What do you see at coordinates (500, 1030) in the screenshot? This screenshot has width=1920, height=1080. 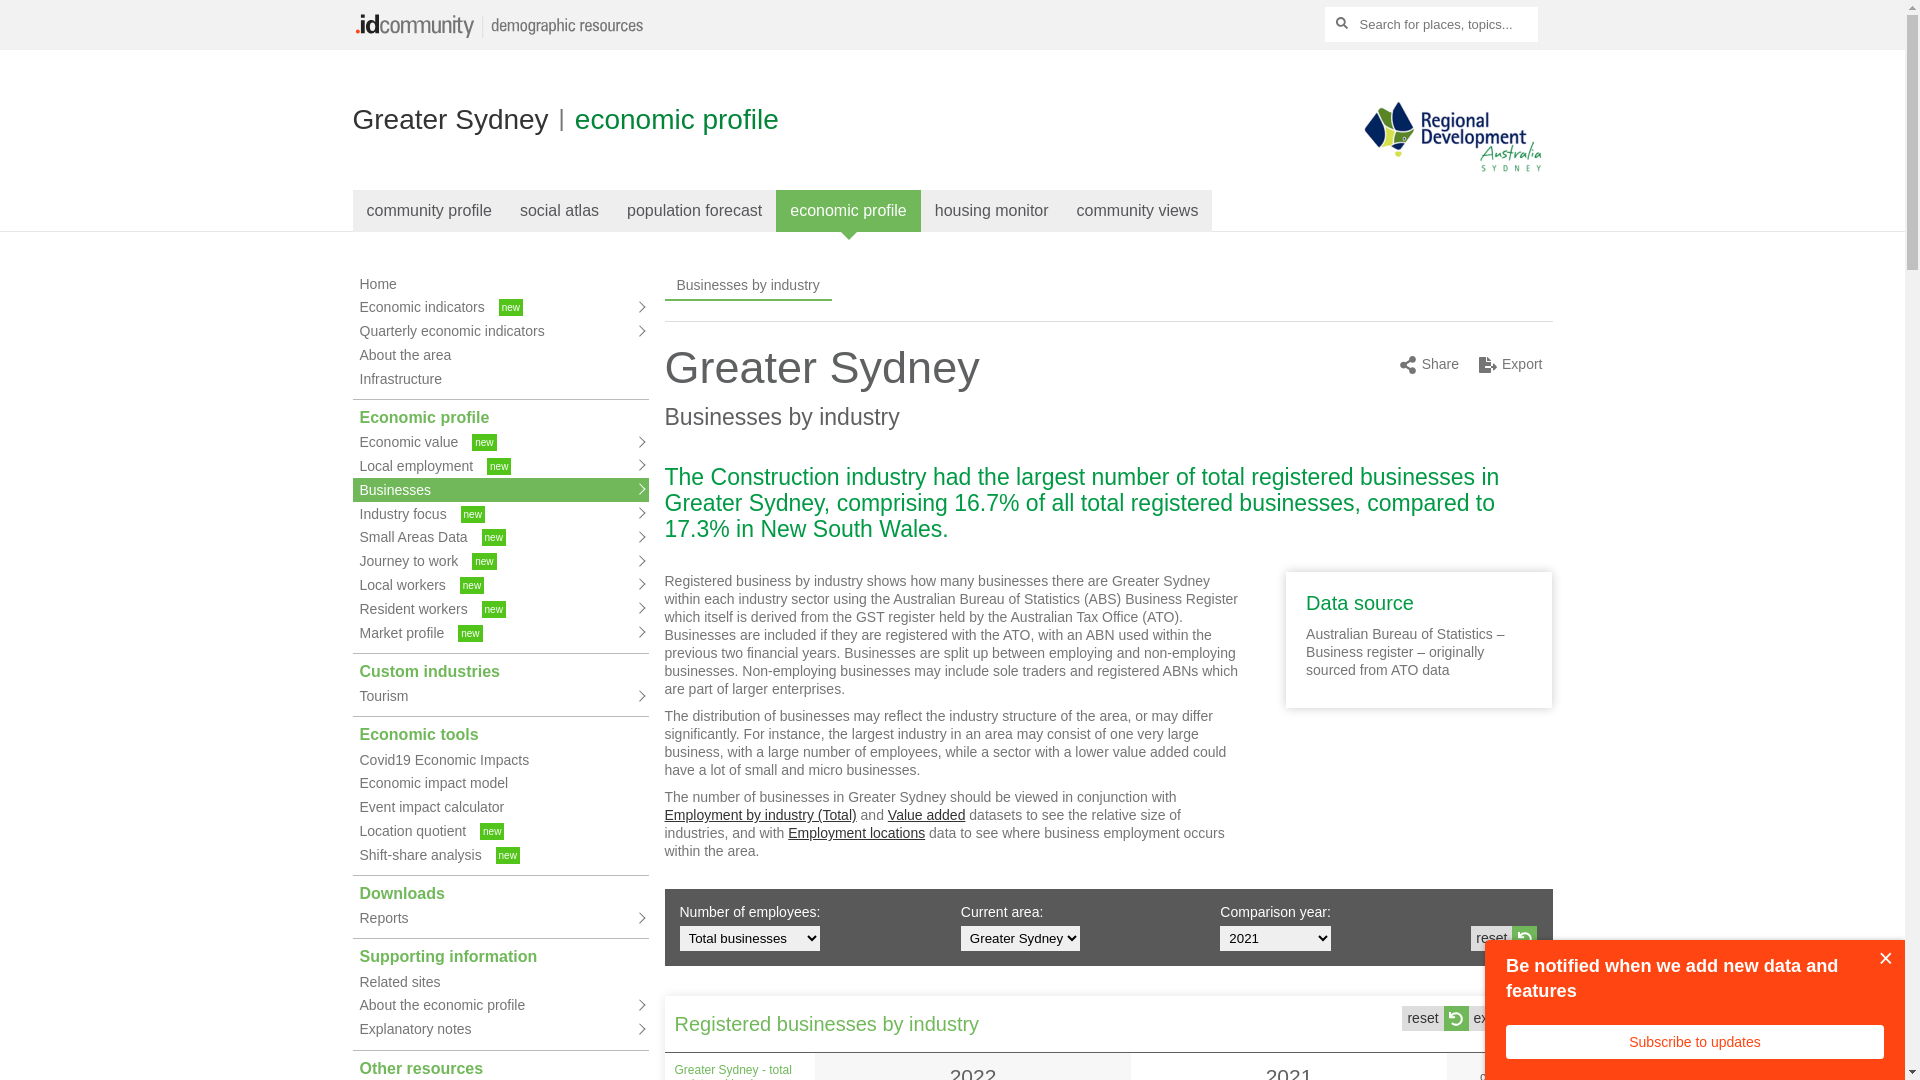 I see `Explanatory notes` at bounding box center [500, 1030].